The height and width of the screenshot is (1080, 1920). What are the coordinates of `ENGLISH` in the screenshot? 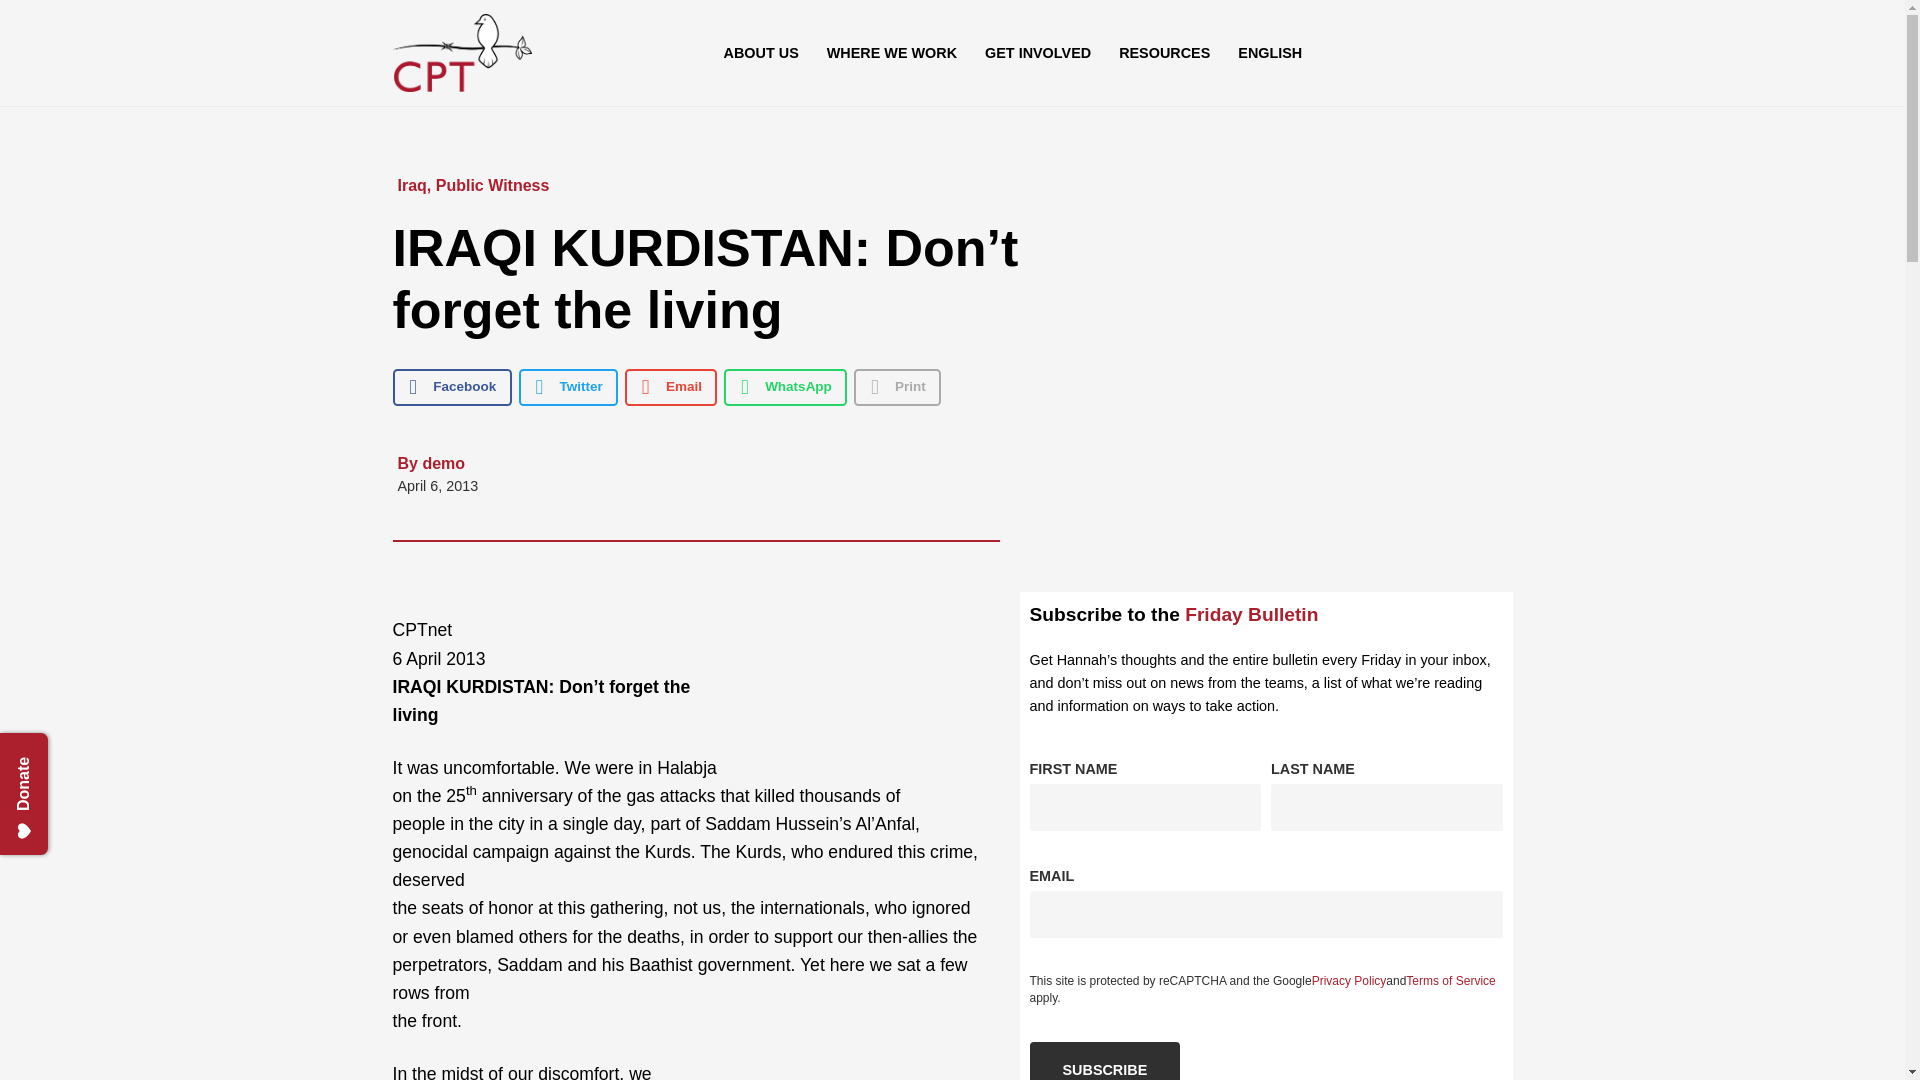 It's located at (1270, 52).